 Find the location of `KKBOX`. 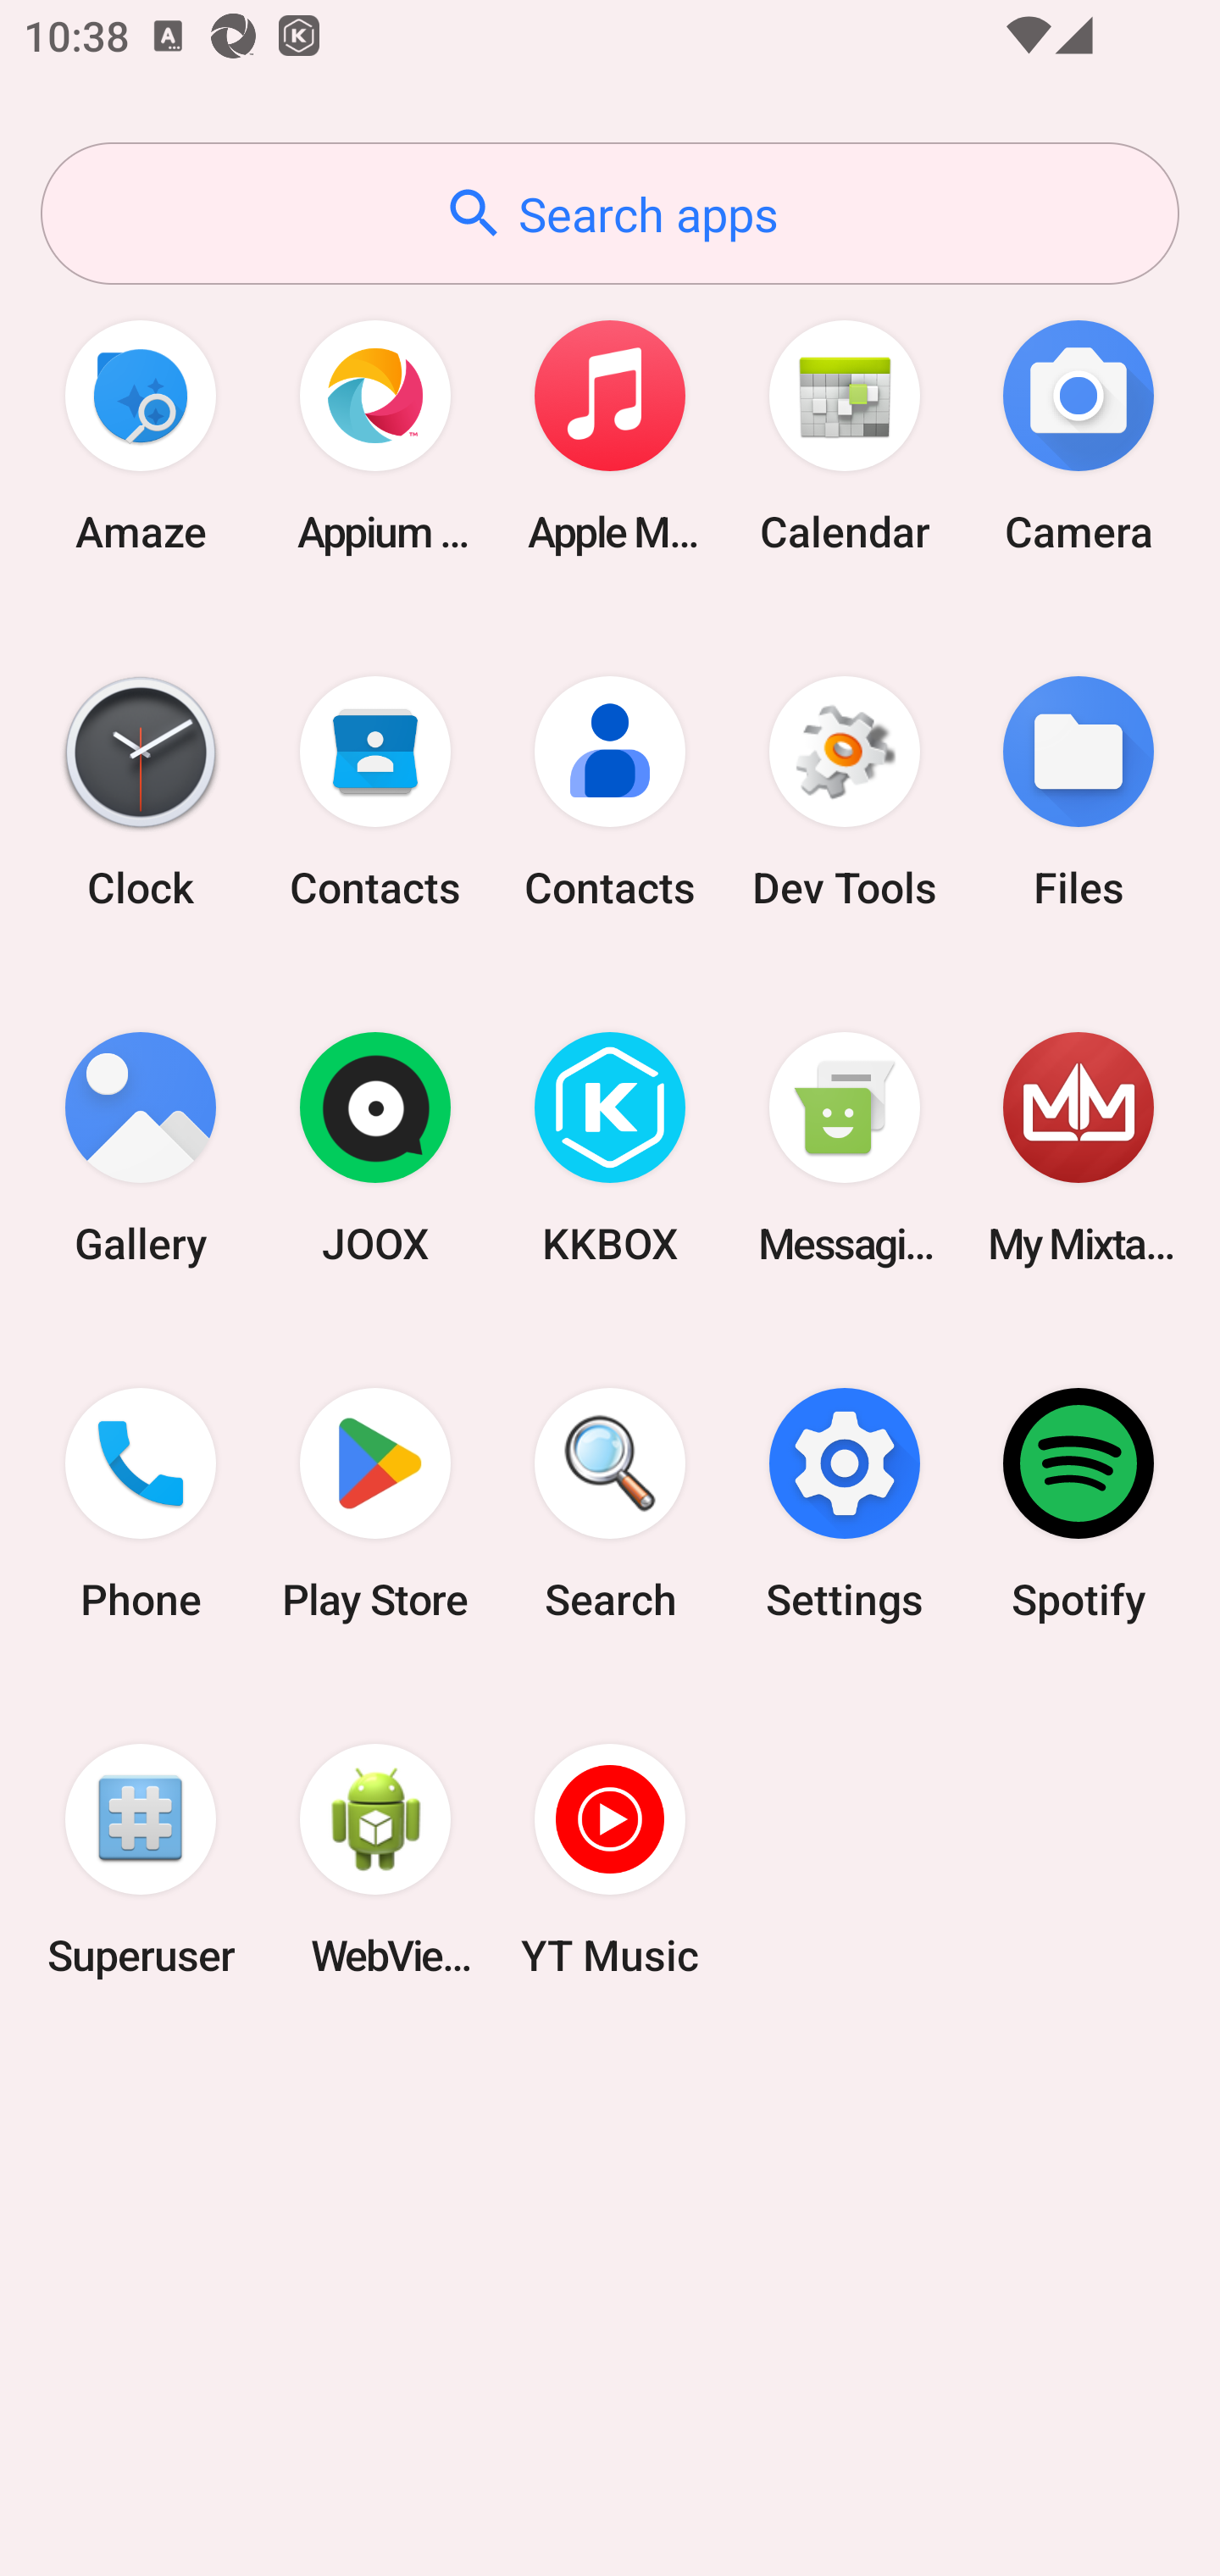

KKBOX is located at coordinates (610, 1149).